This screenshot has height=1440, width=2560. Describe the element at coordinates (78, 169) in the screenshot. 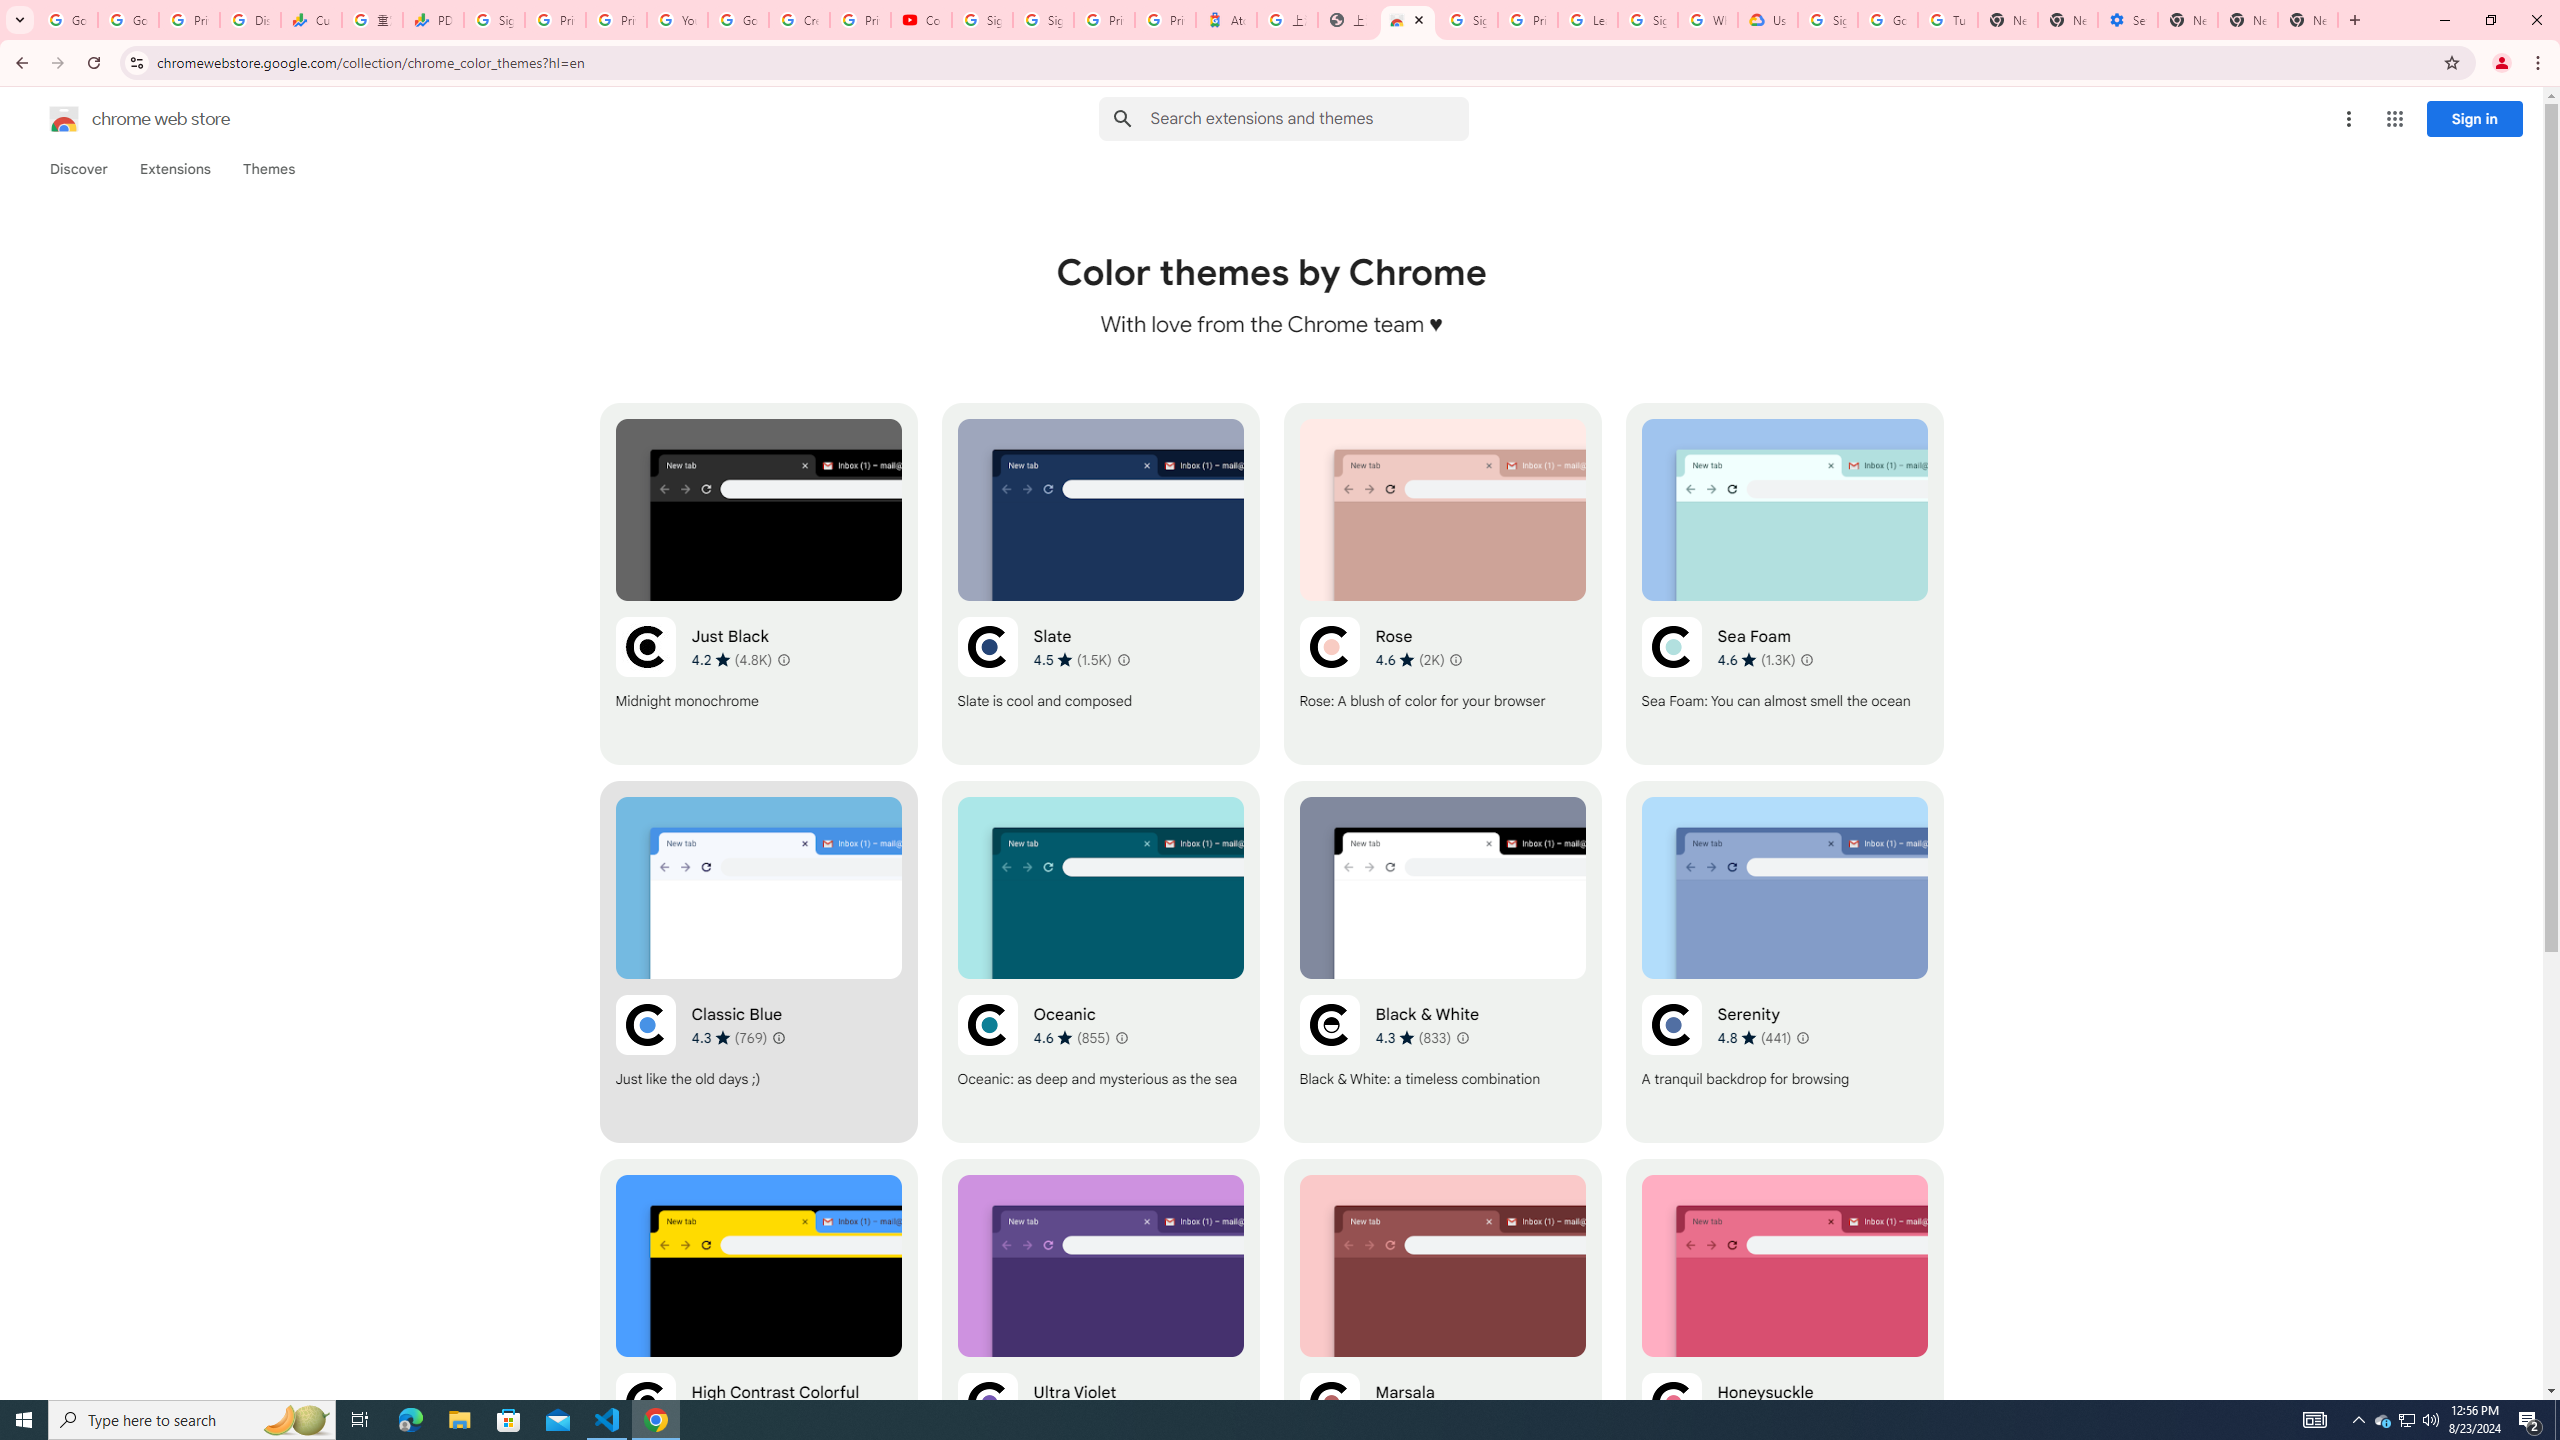

I see `Discover` at that location.